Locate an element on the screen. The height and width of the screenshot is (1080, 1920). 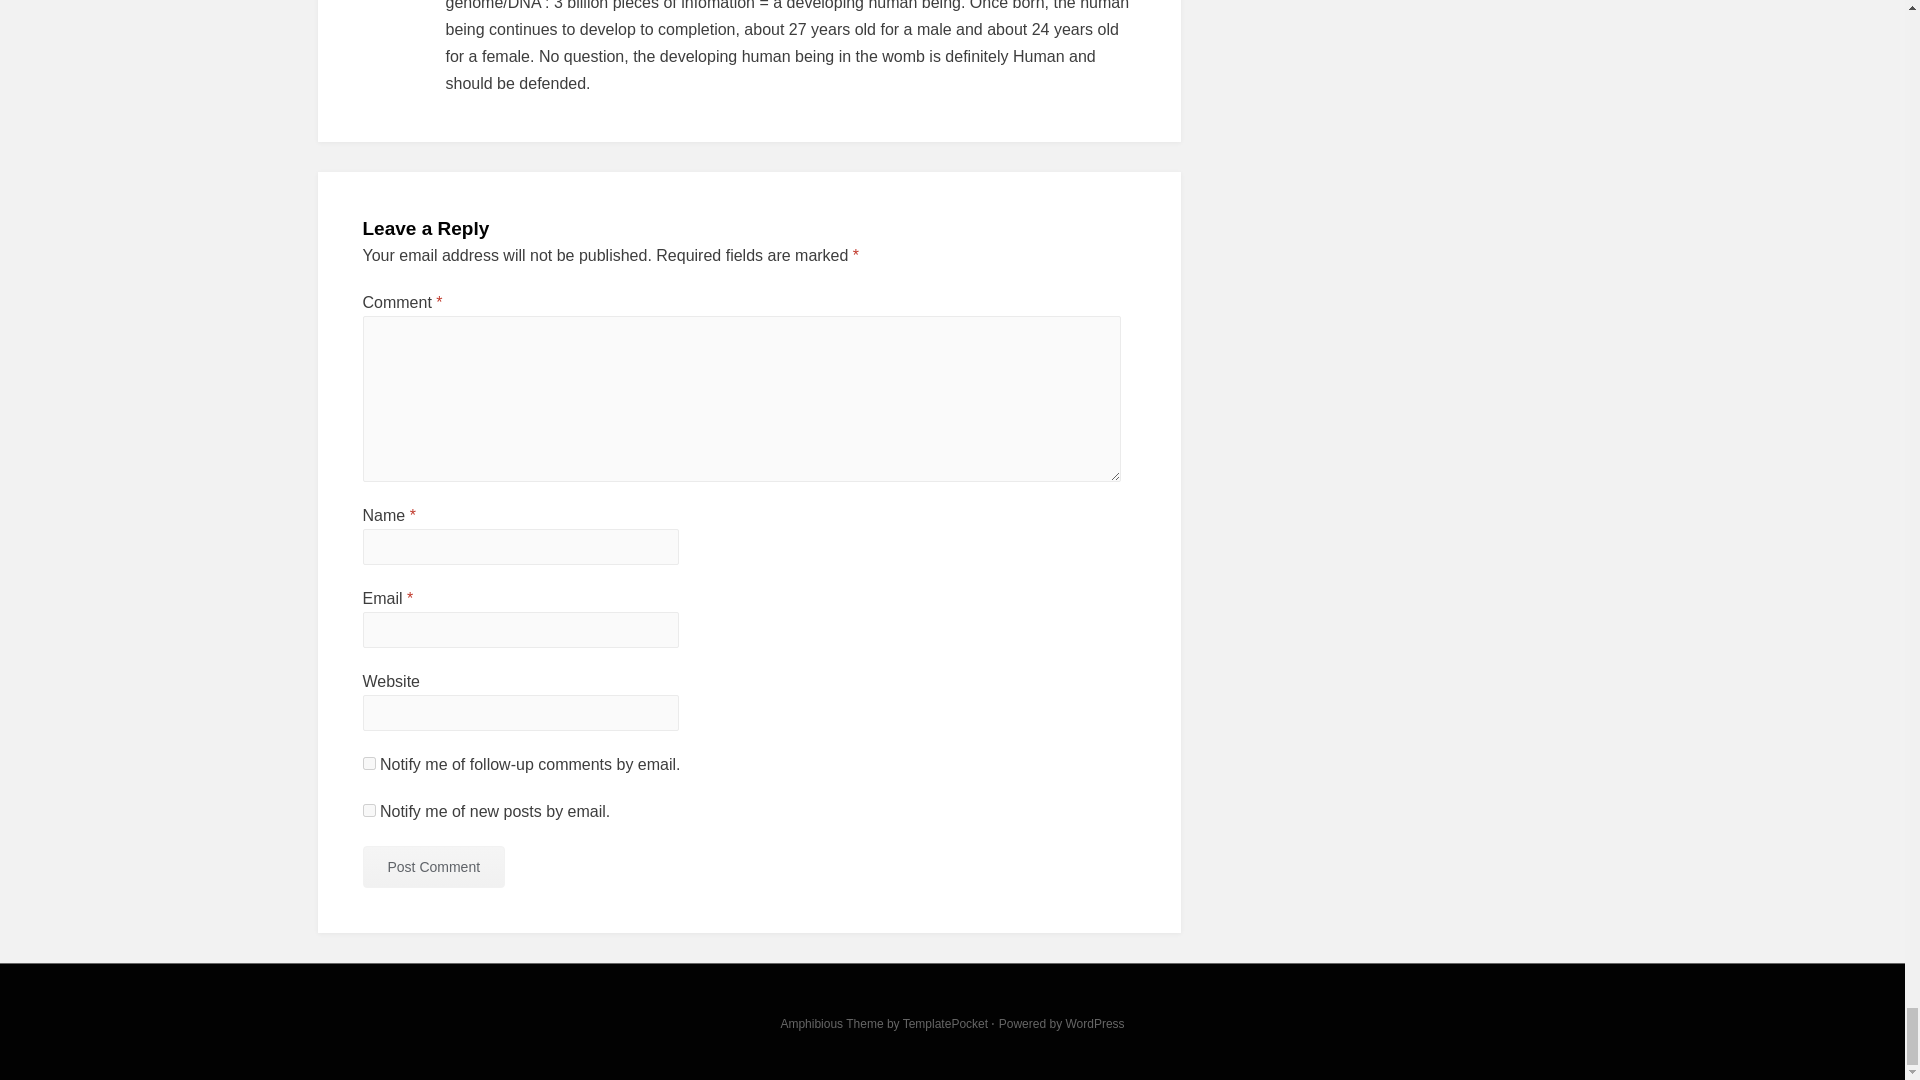
Post Comment is located at coordinates (433, 866).